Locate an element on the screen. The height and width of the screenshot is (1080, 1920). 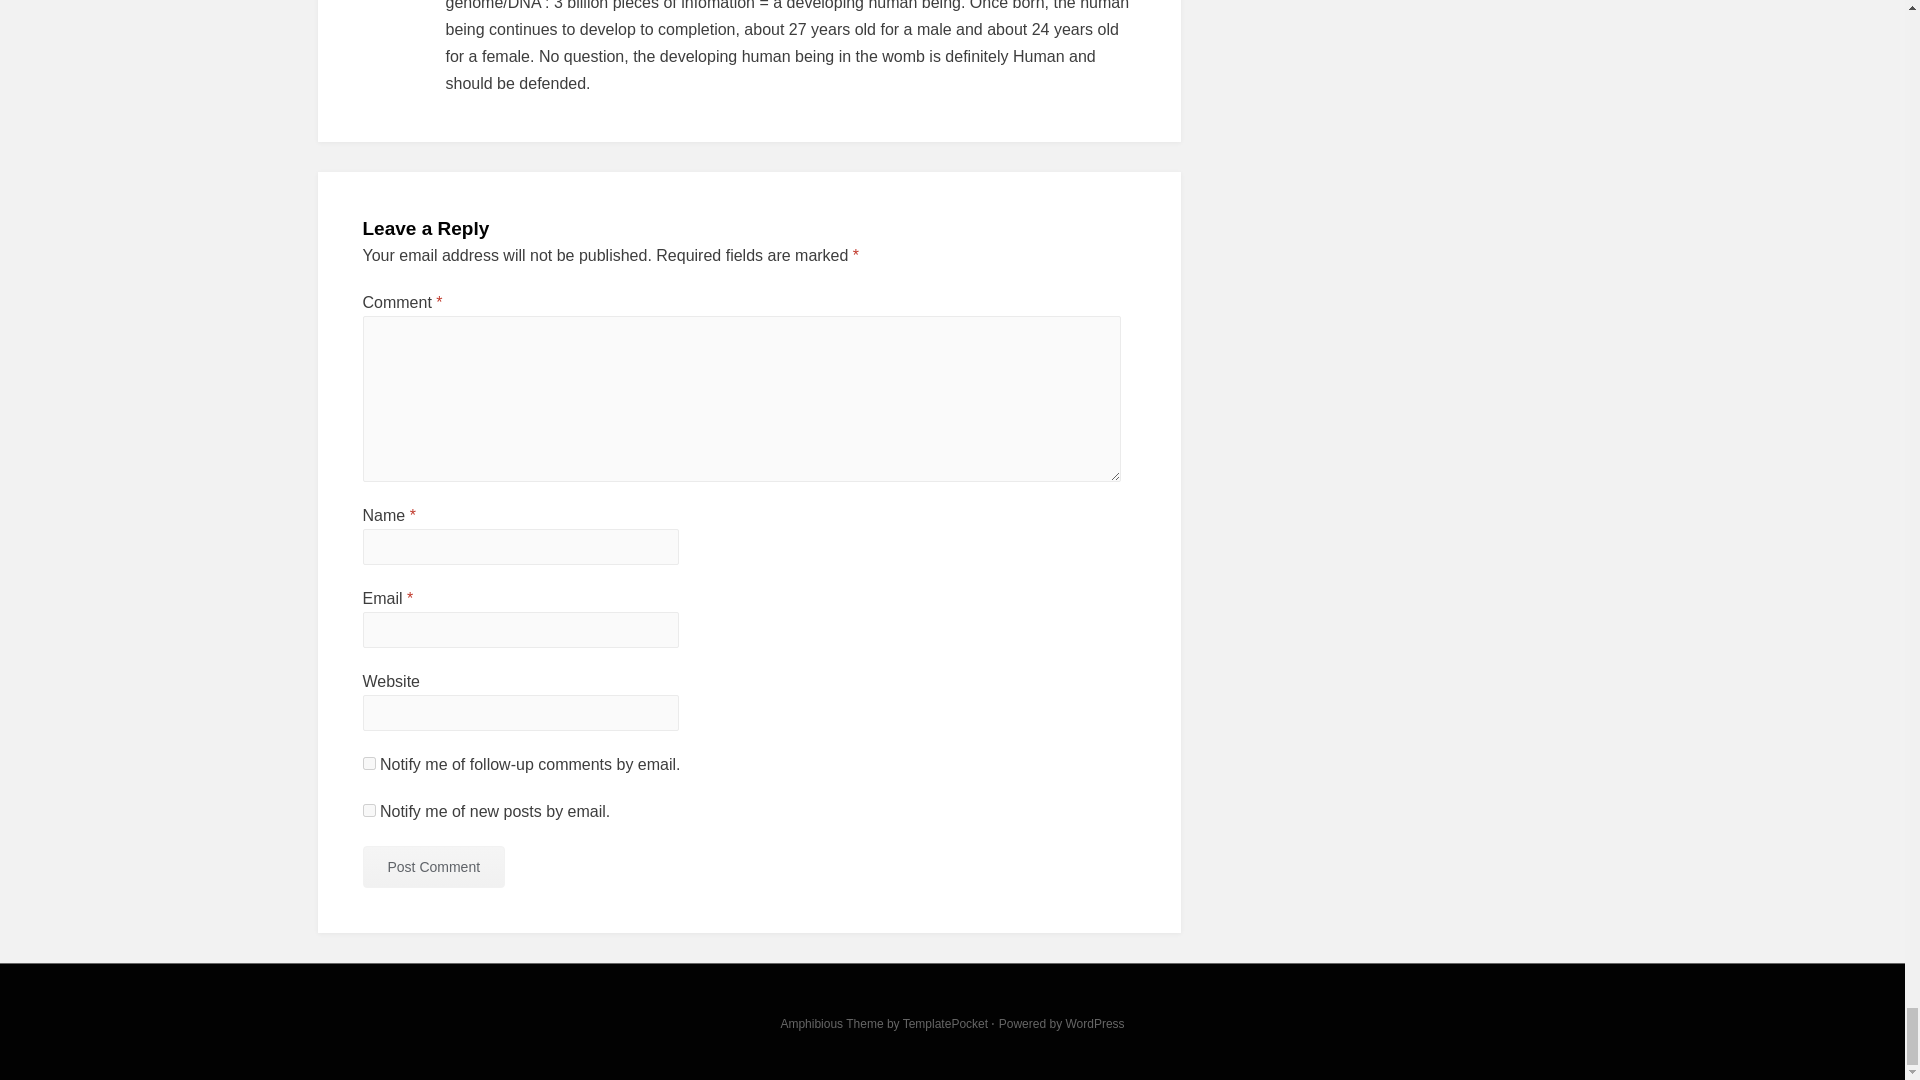
Post Comment is located at coordinates (433, 866).